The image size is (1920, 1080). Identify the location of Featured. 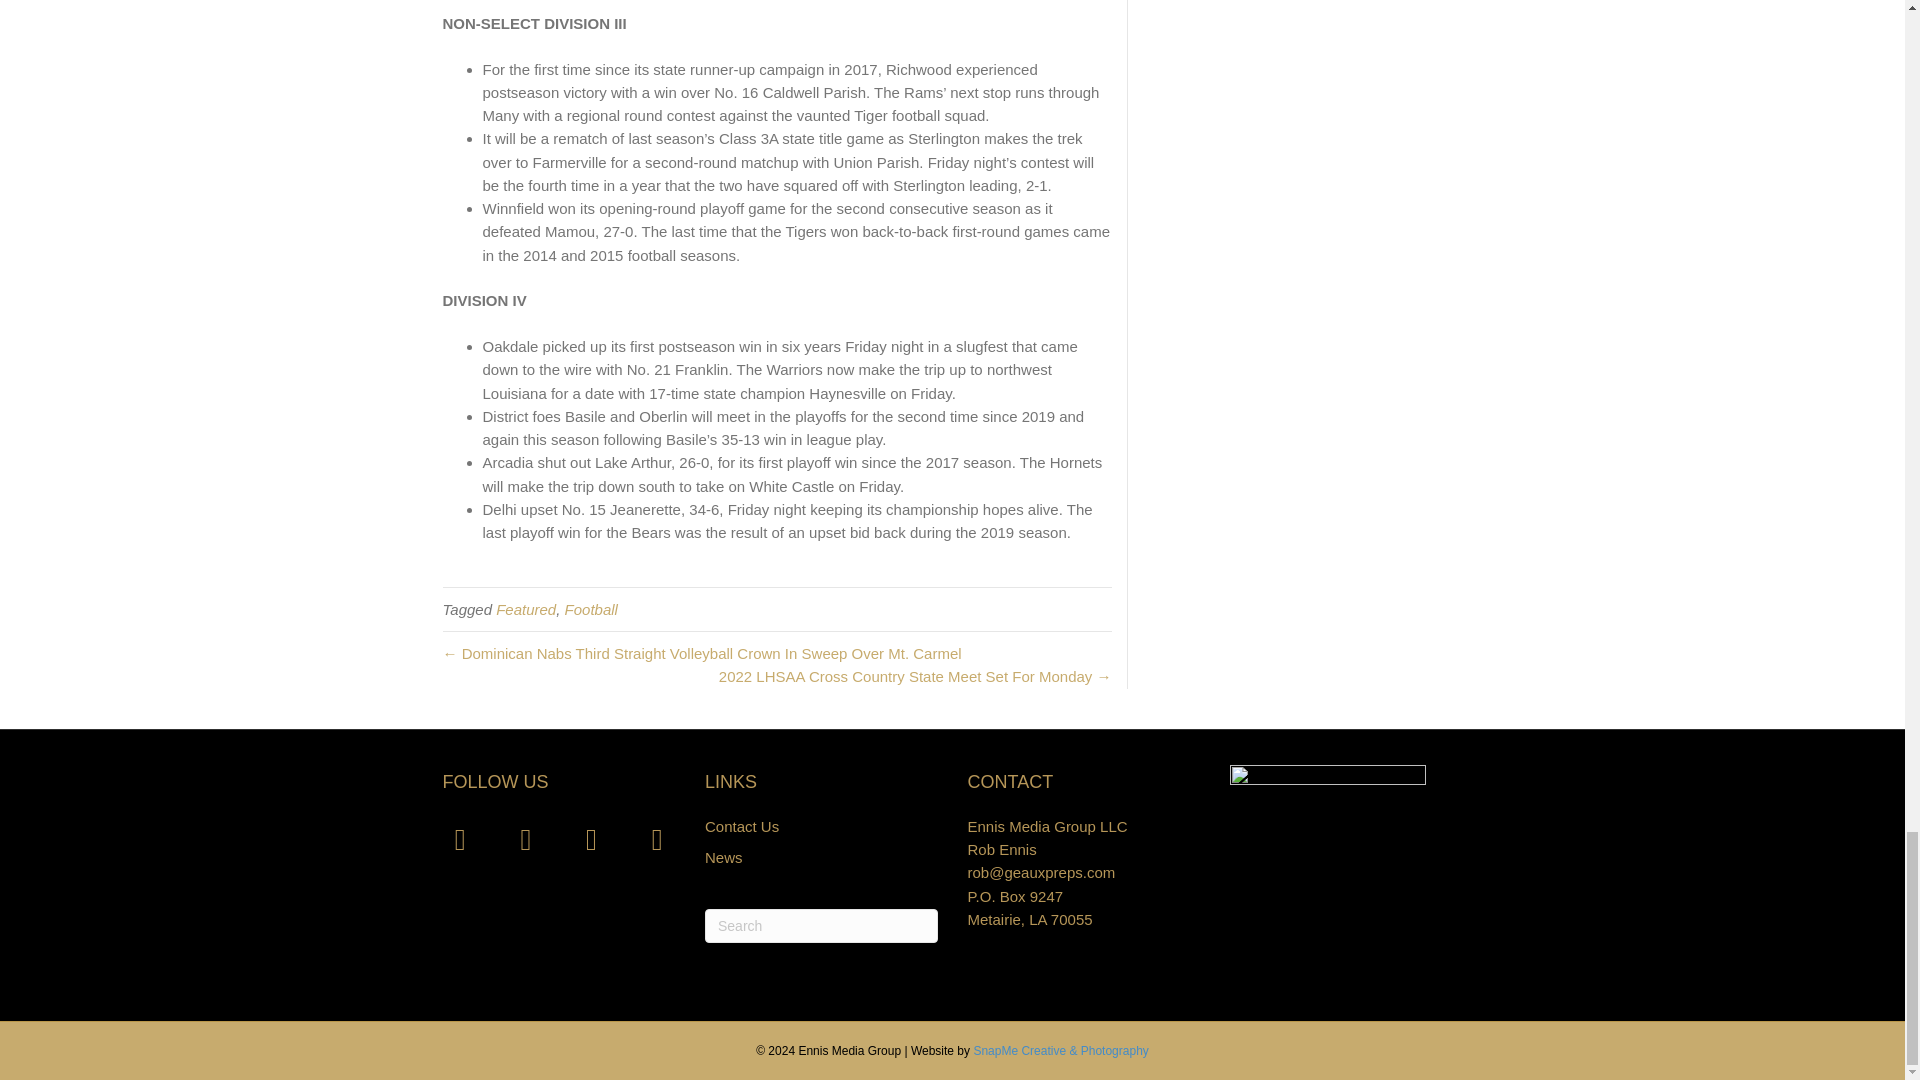
(526, 608).